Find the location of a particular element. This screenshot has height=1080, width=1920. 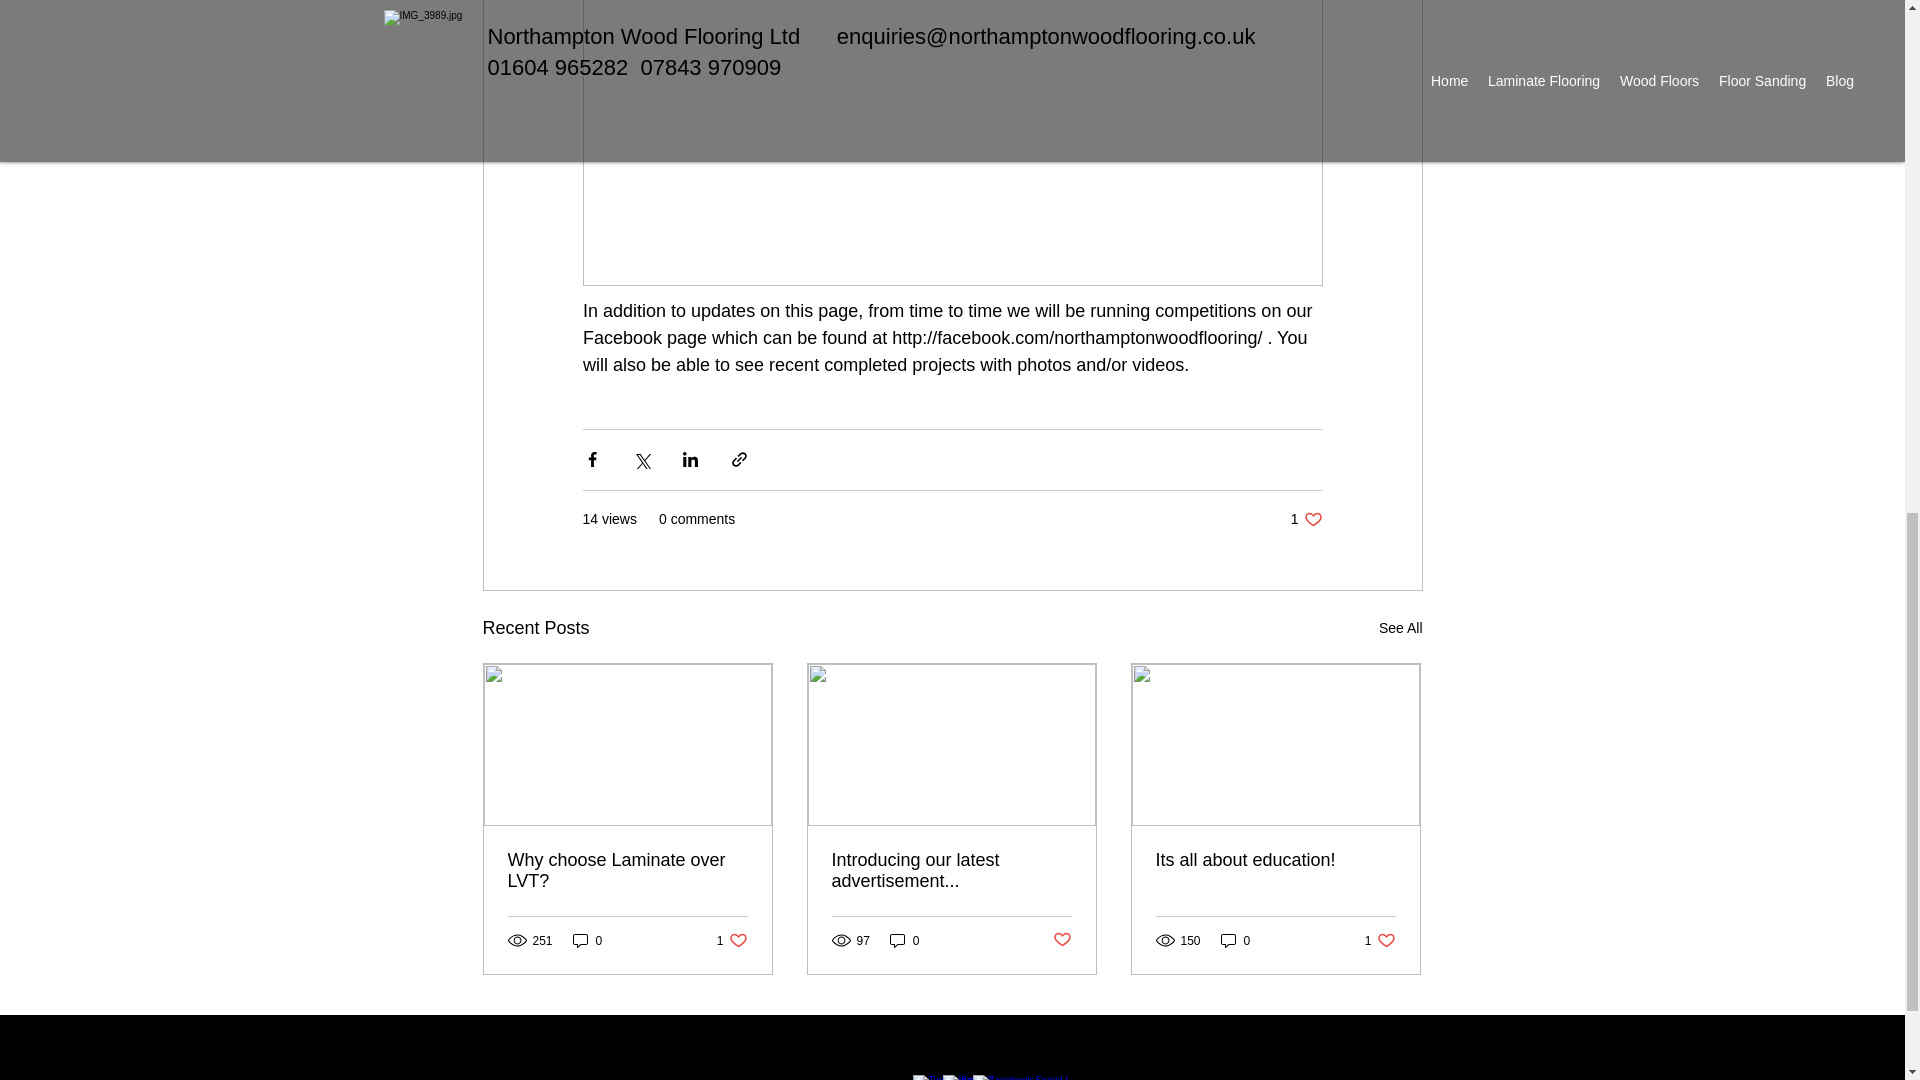

0 is located at coordinates (628, 870).